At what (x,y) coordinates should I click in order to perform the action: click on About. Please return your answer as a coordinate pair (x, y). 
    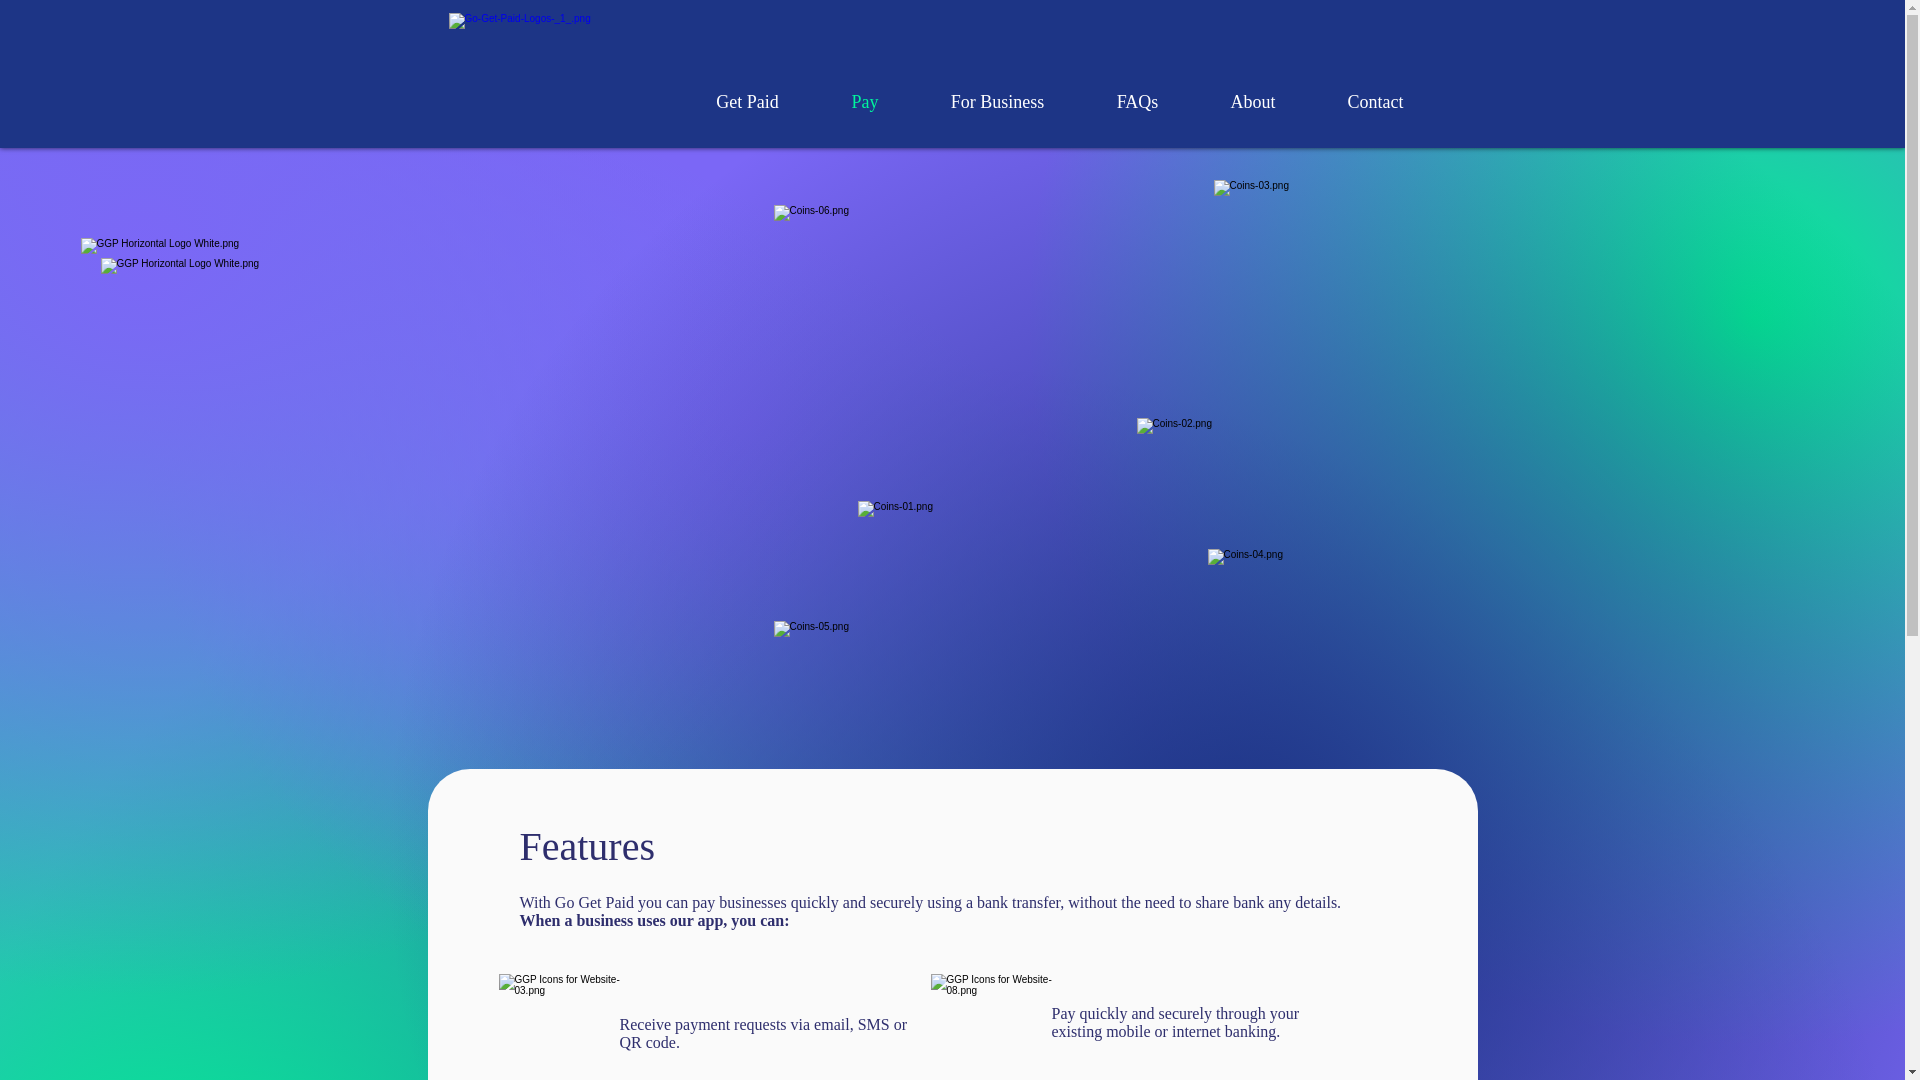
    Looking at the image, I should click on (1252, 102).